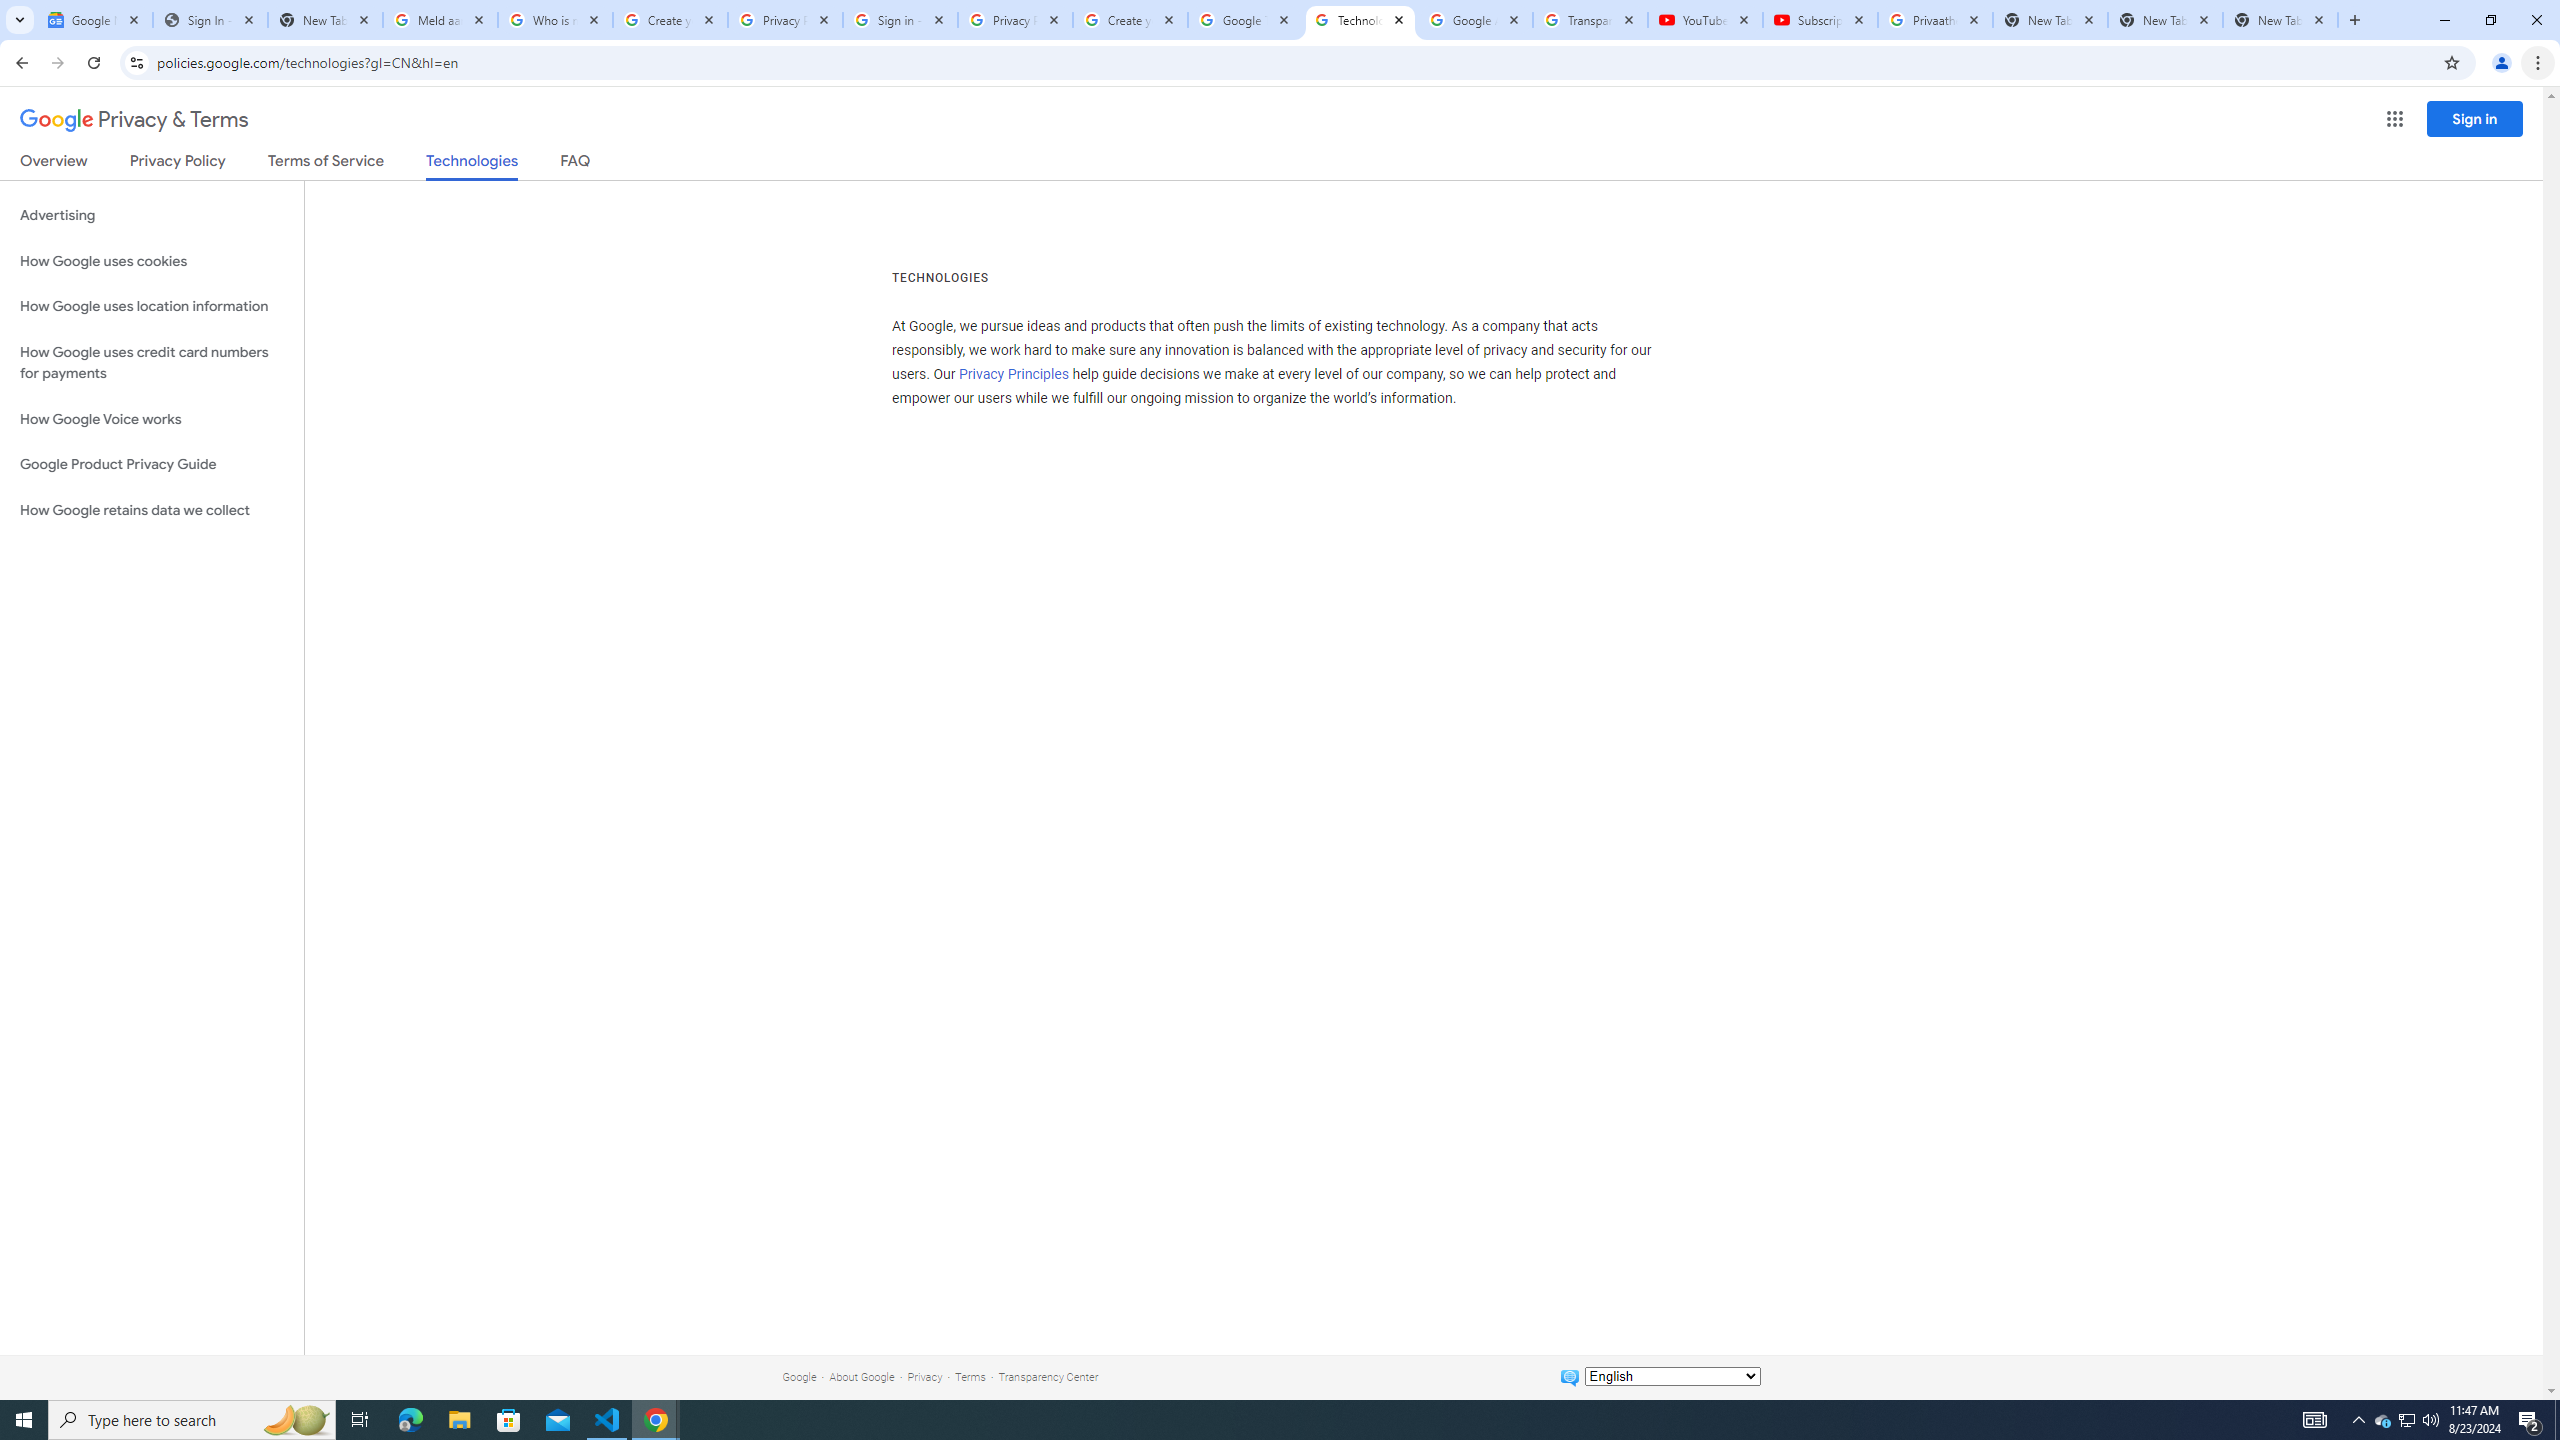 This screenshot has width=2560, height=1440. Describe the element at coordinates (1704, 20) in the screenshot. I see `YouTube` at that location.